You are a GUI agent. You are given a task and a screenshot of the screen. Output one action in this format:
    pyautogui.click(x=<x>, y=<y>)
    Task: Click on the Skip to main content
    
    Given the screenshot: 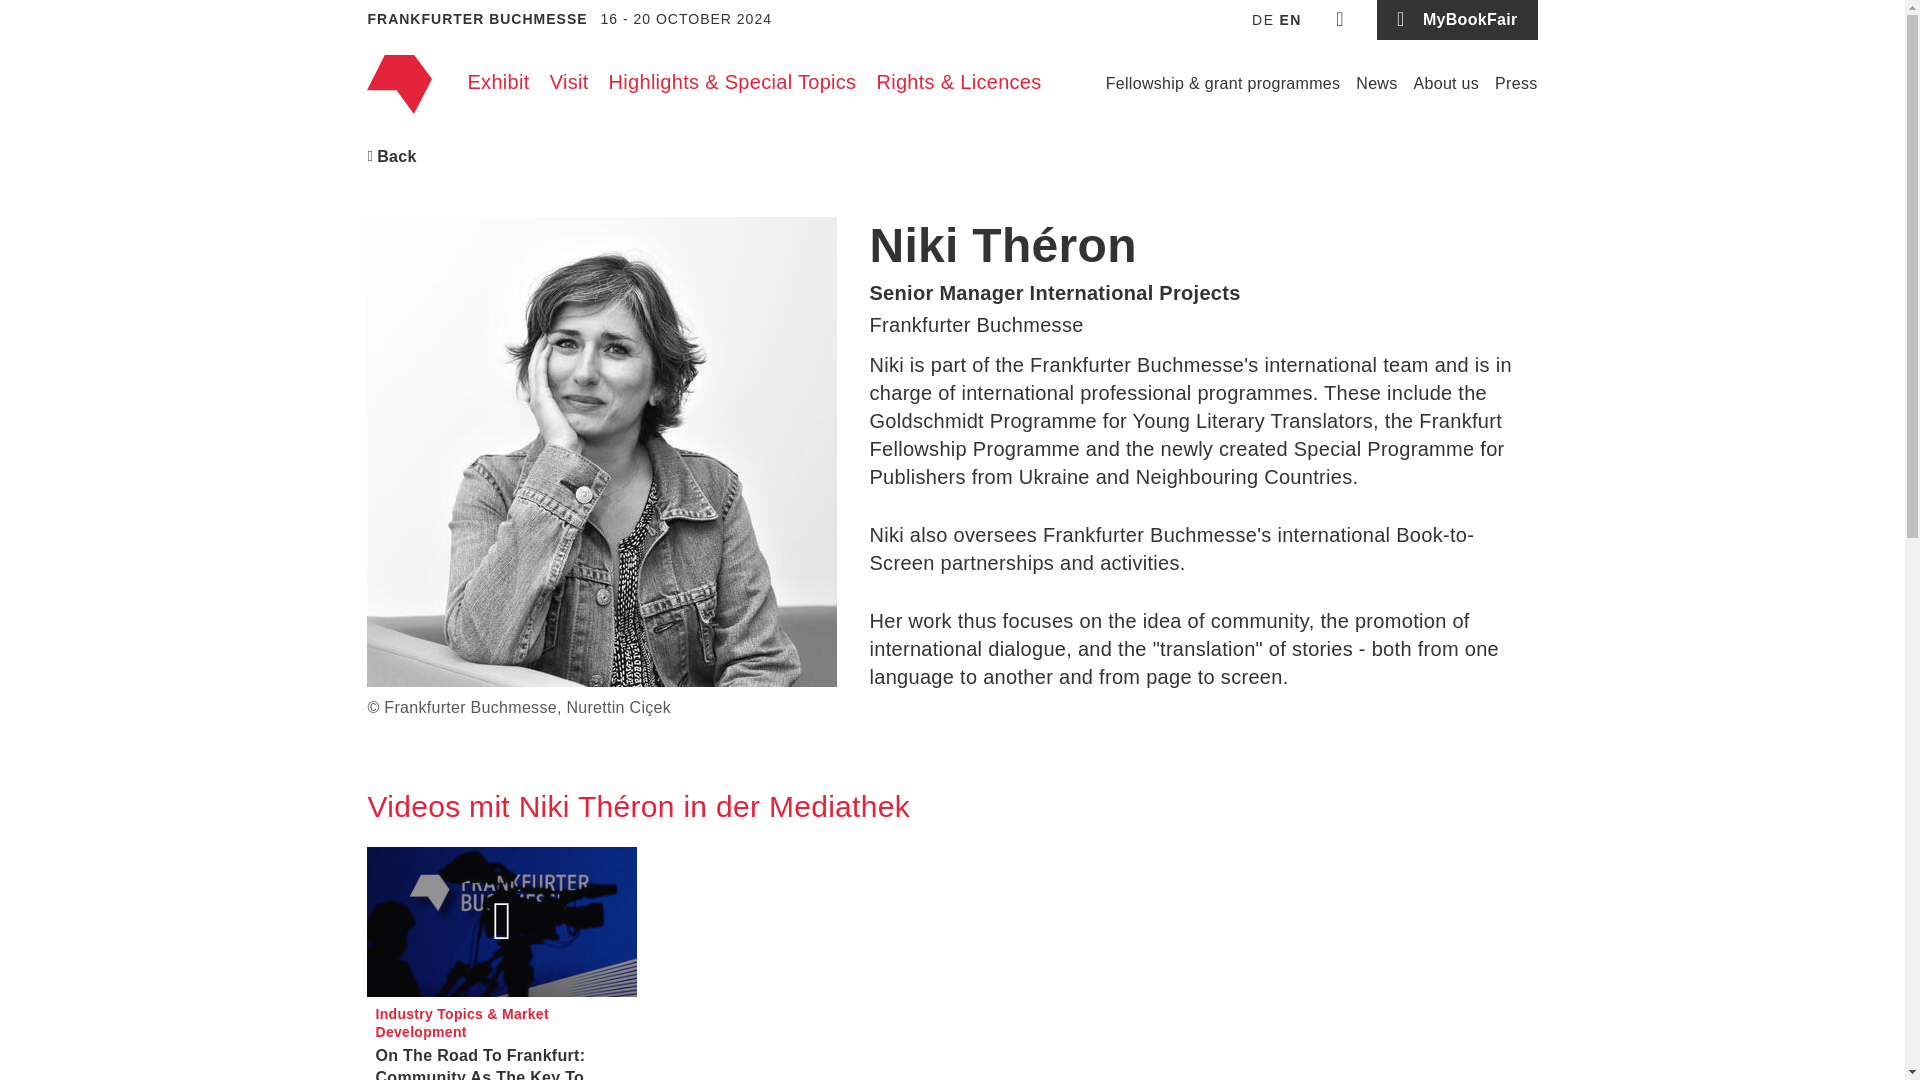 What is the action you would take?
    pyautogui.click(x=952, y=7)
    